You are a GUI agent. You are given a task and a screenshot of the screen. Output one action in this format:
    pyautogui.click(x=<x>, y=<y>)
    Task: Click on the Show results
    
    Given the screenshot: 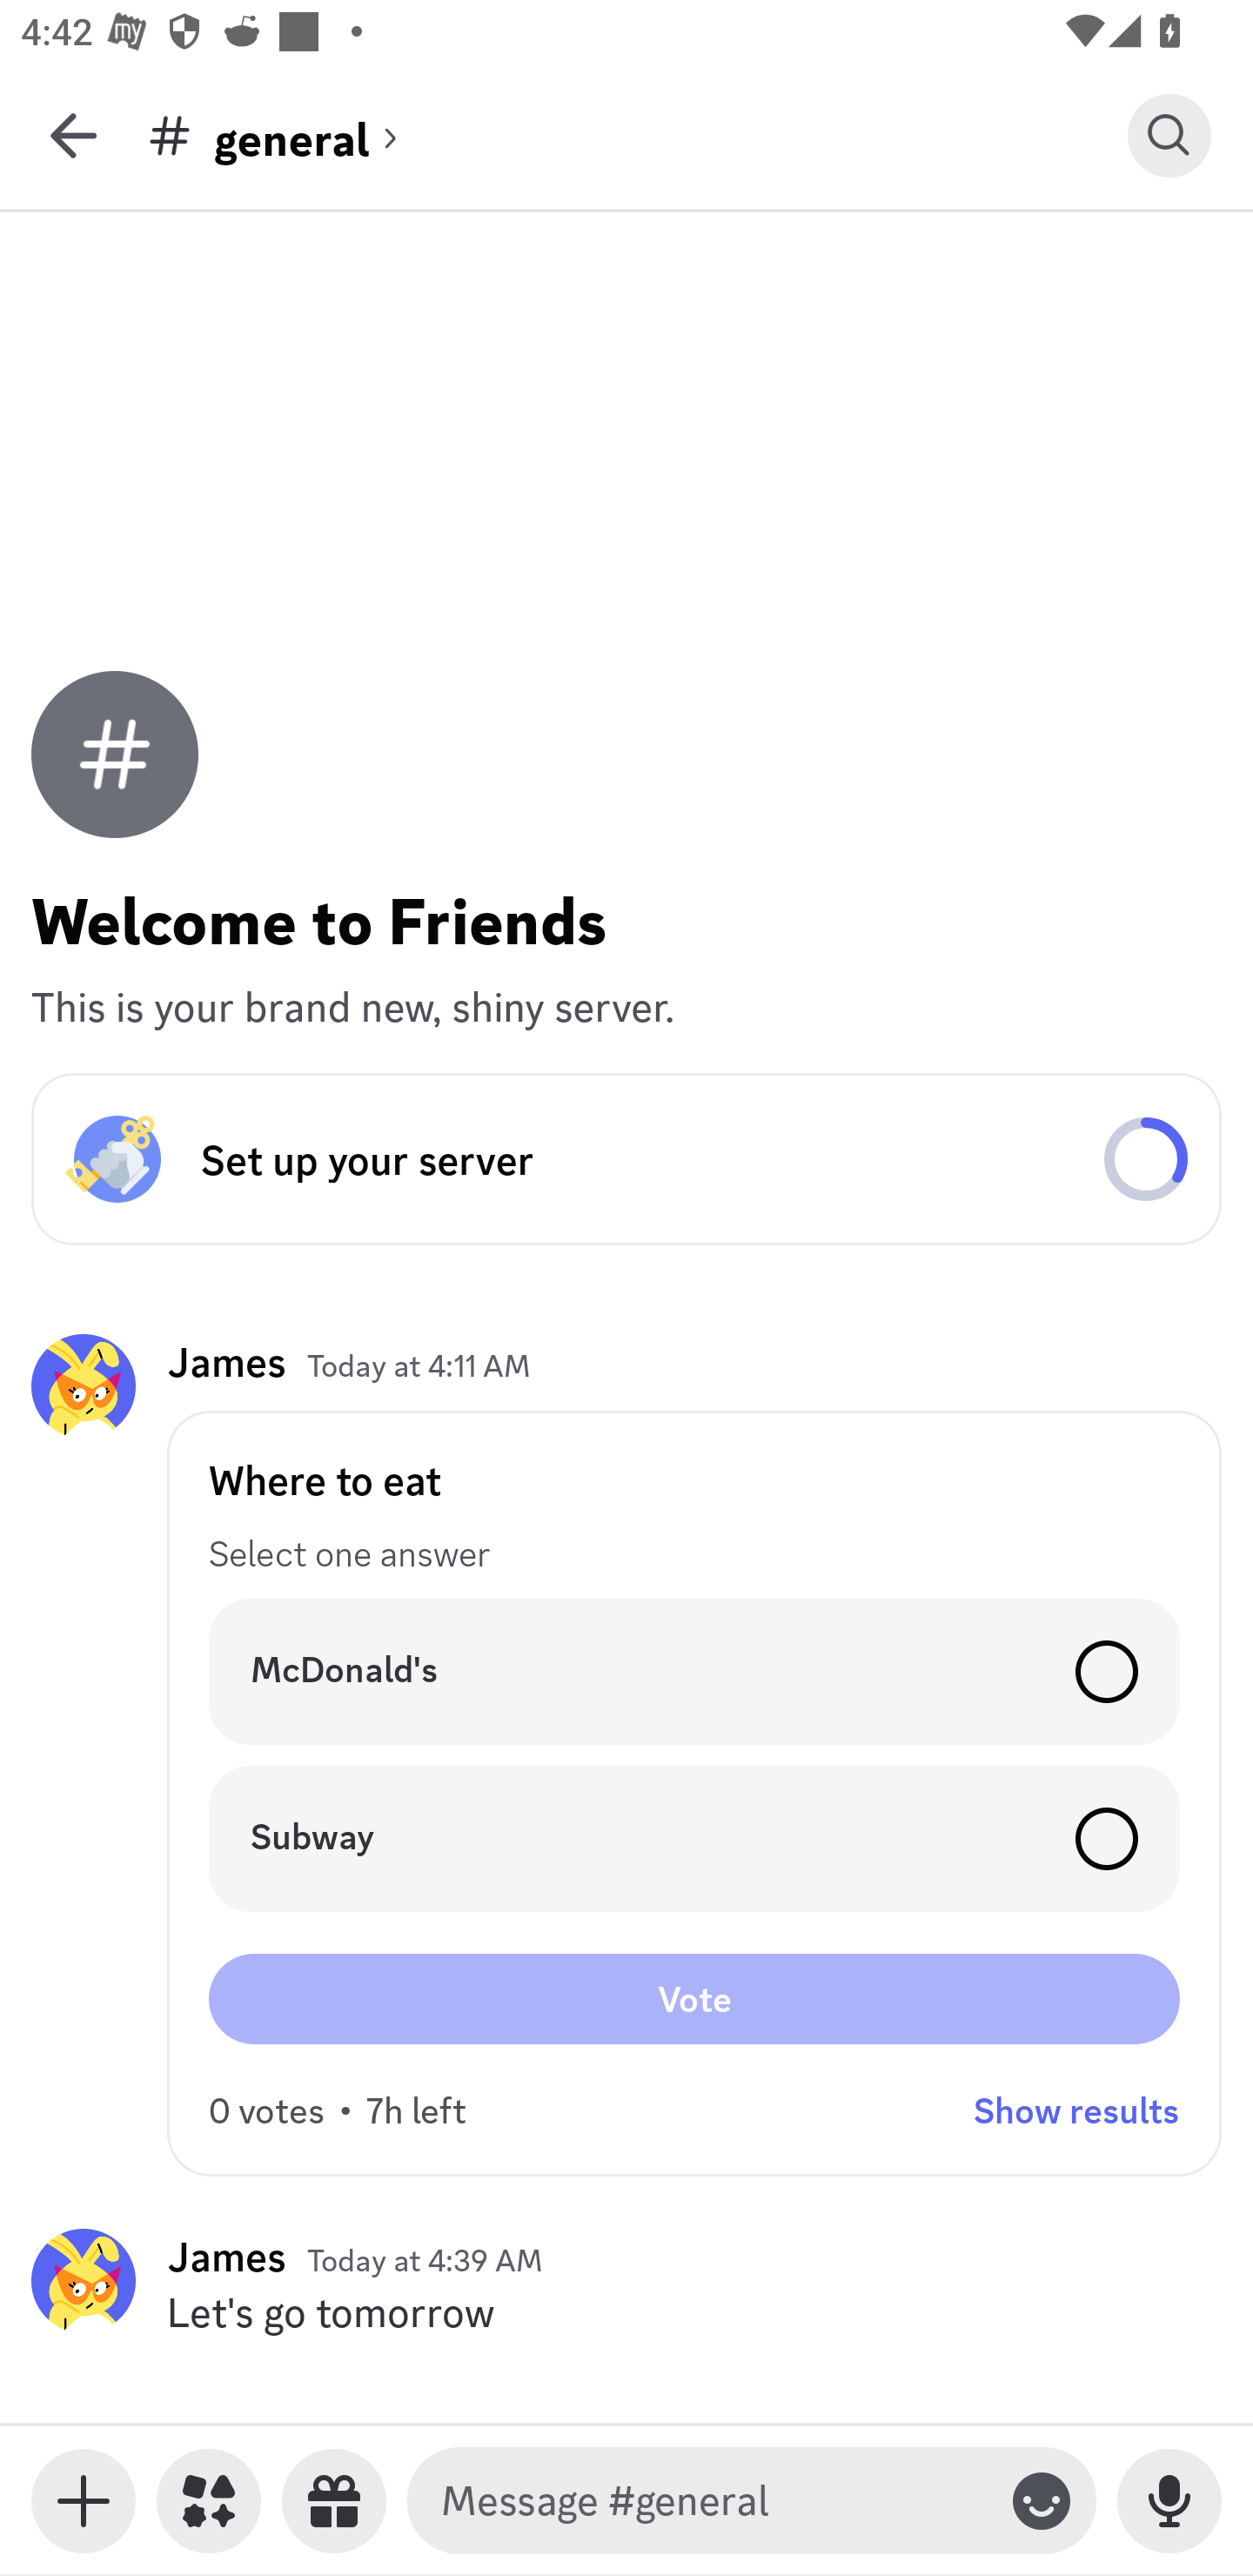 What is the action you would take?
    pyautogui.click(x=1076, y=2110)
    